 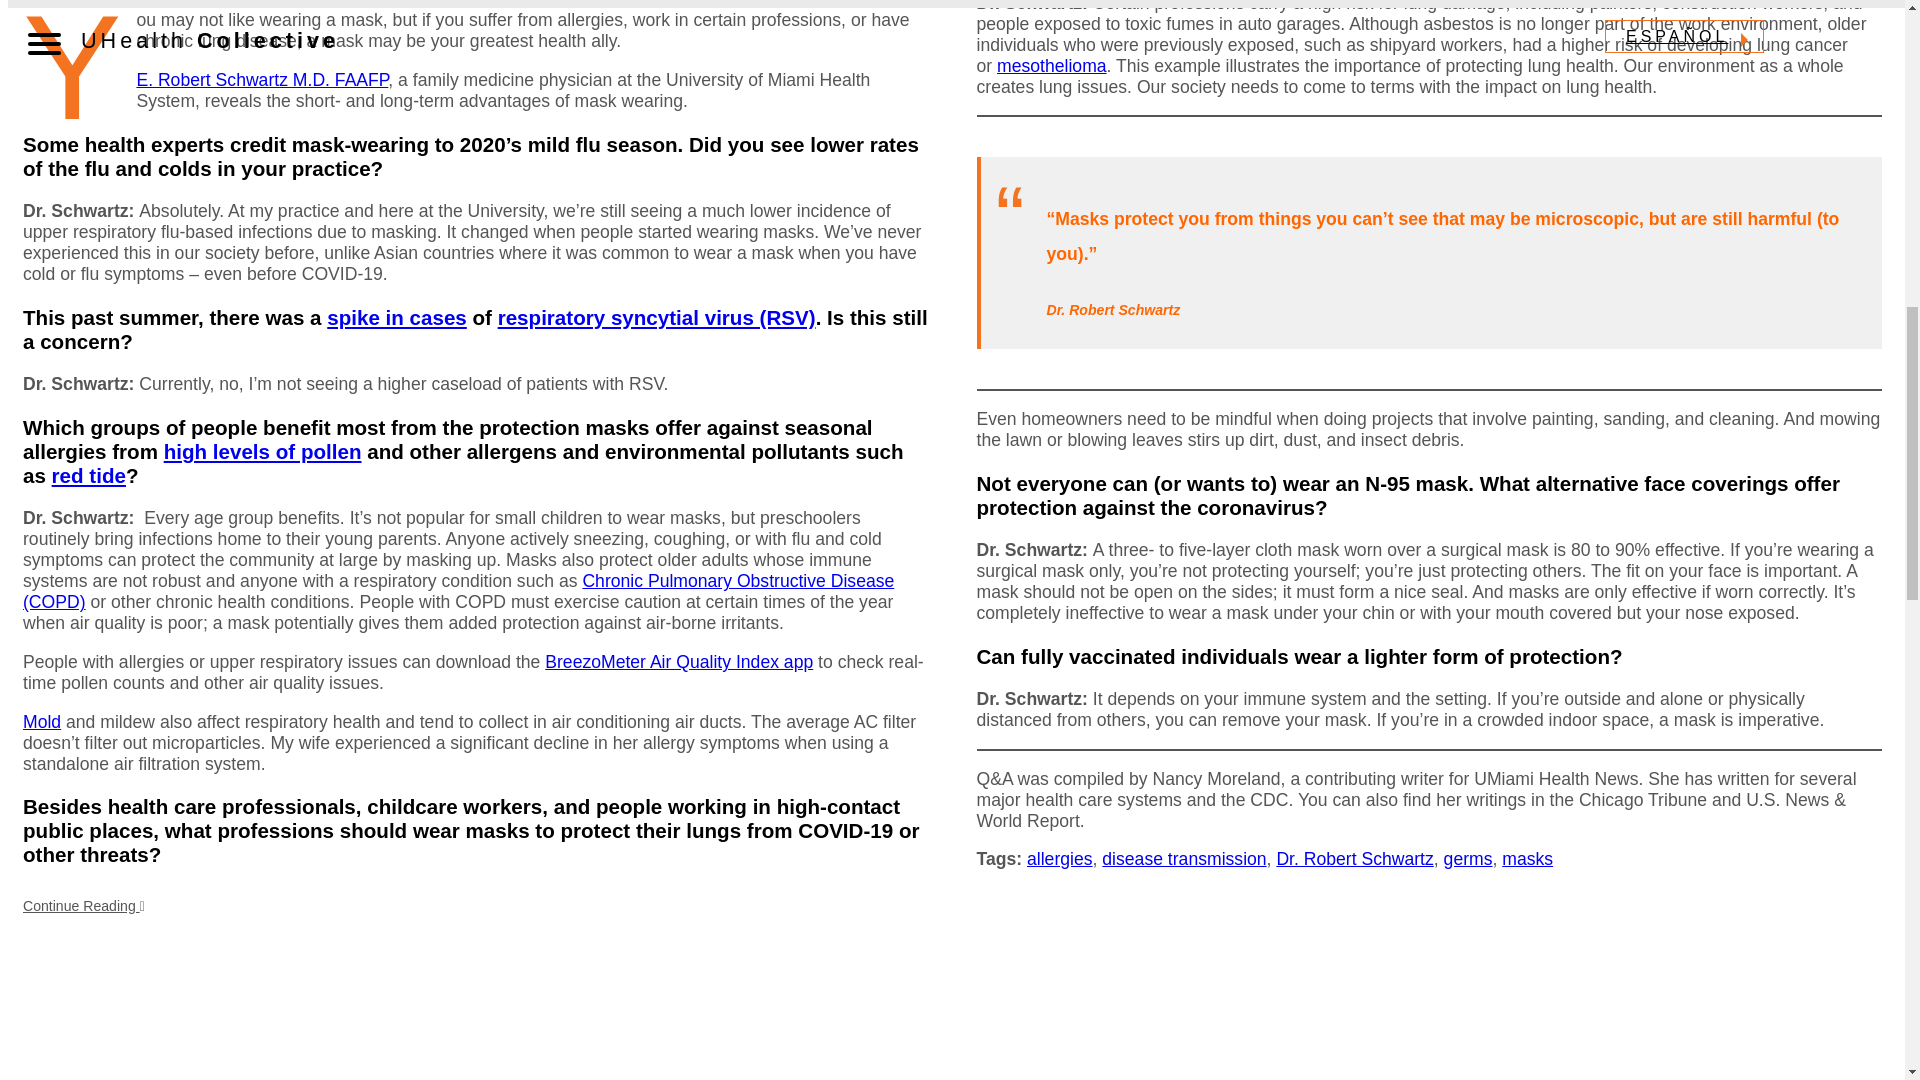 What do you see at coordinates (1184, 858) in the screenshot?
I see `disease transmission` at bounding box center [1184, 858].